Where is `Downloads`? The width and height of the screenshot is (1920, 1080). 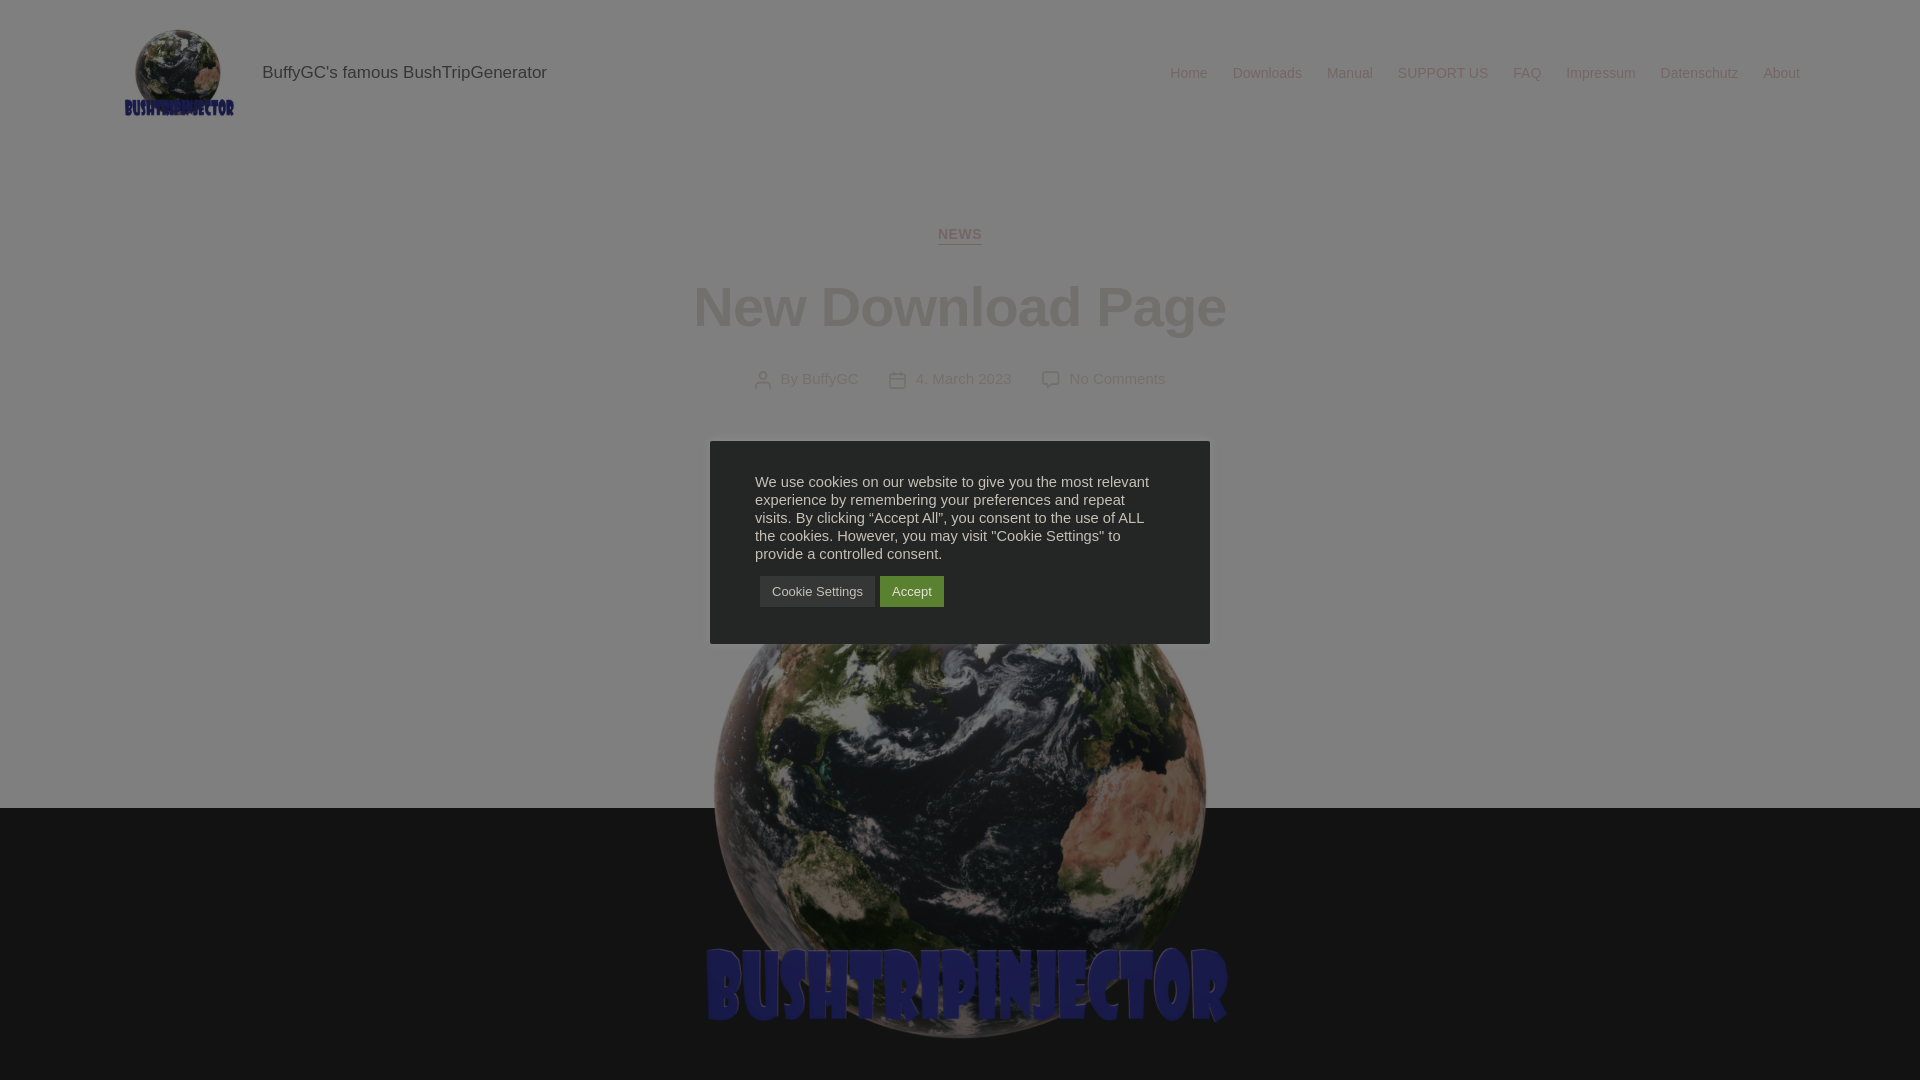 Downloads is located at coordinates (1700, 73).